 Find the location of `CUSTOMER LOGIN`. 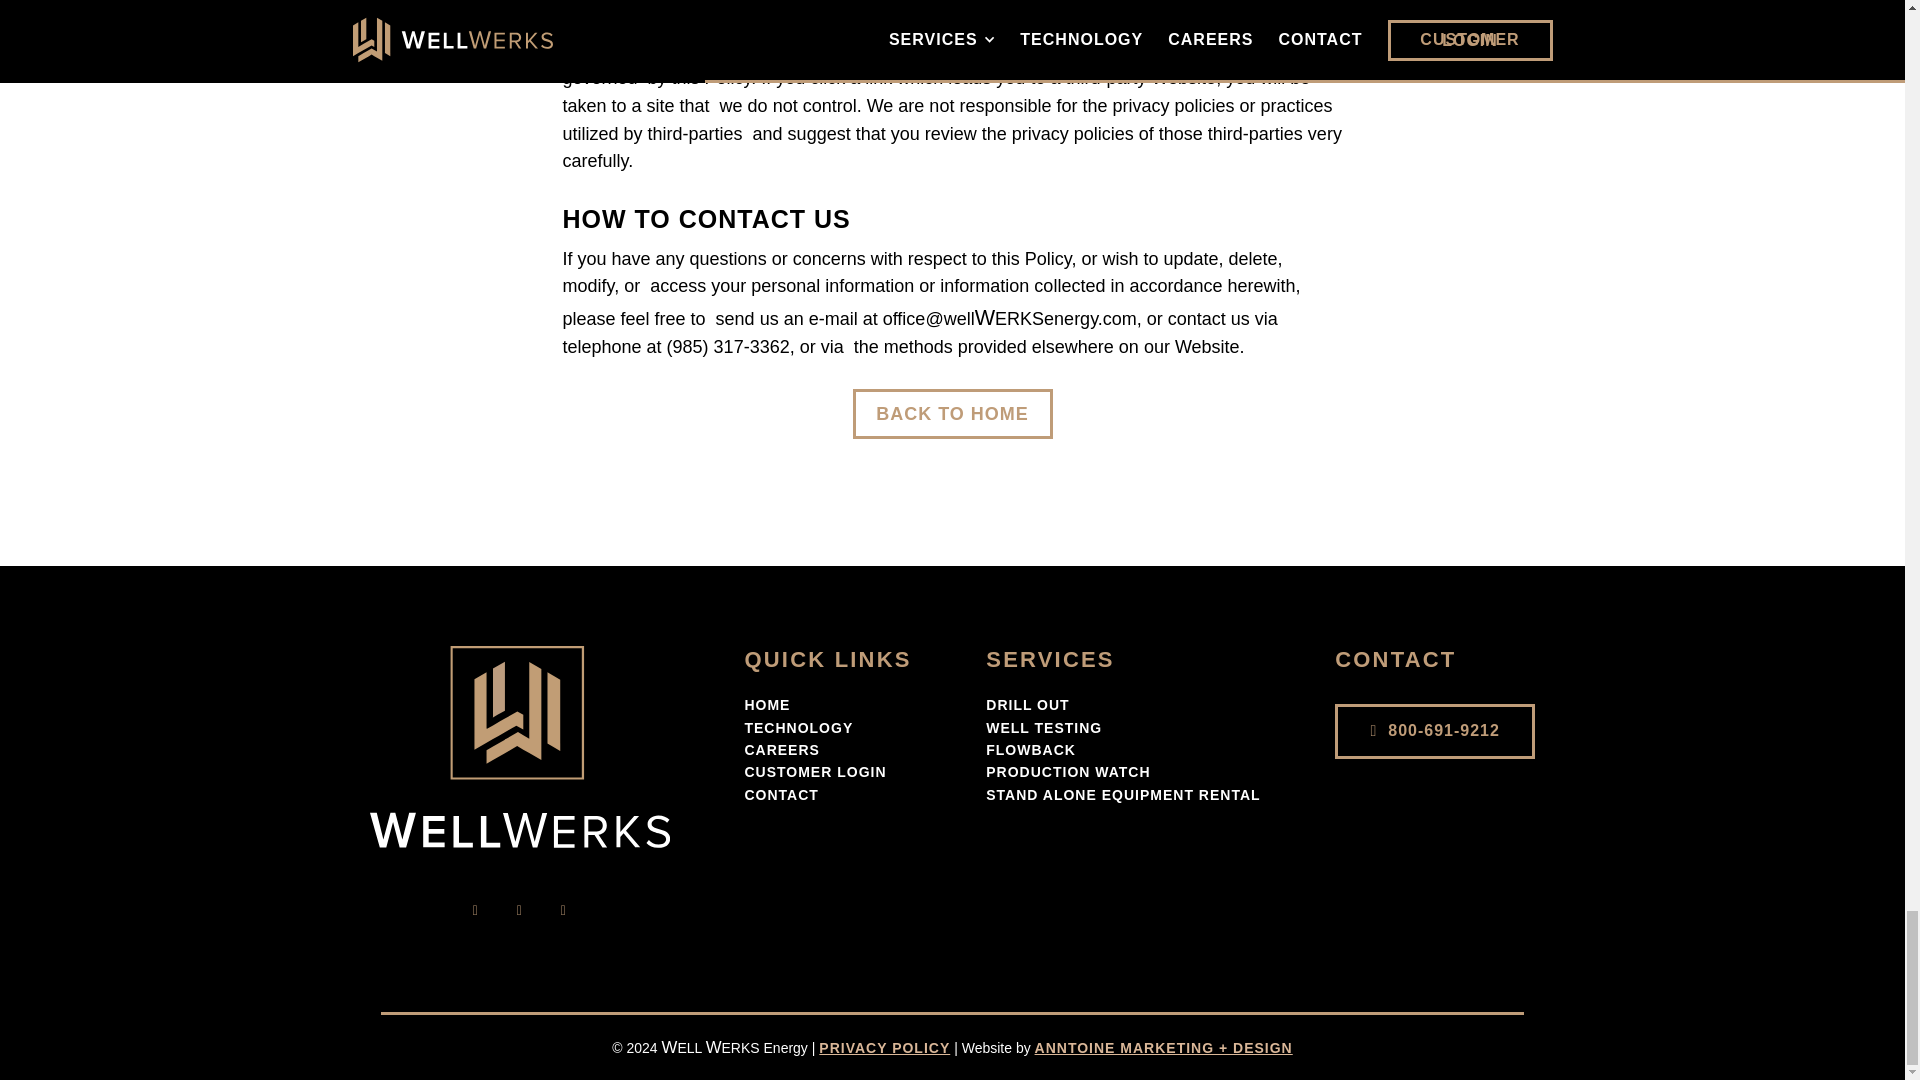

CUSTOMER LOGIN is located at coordinates (814, 771).